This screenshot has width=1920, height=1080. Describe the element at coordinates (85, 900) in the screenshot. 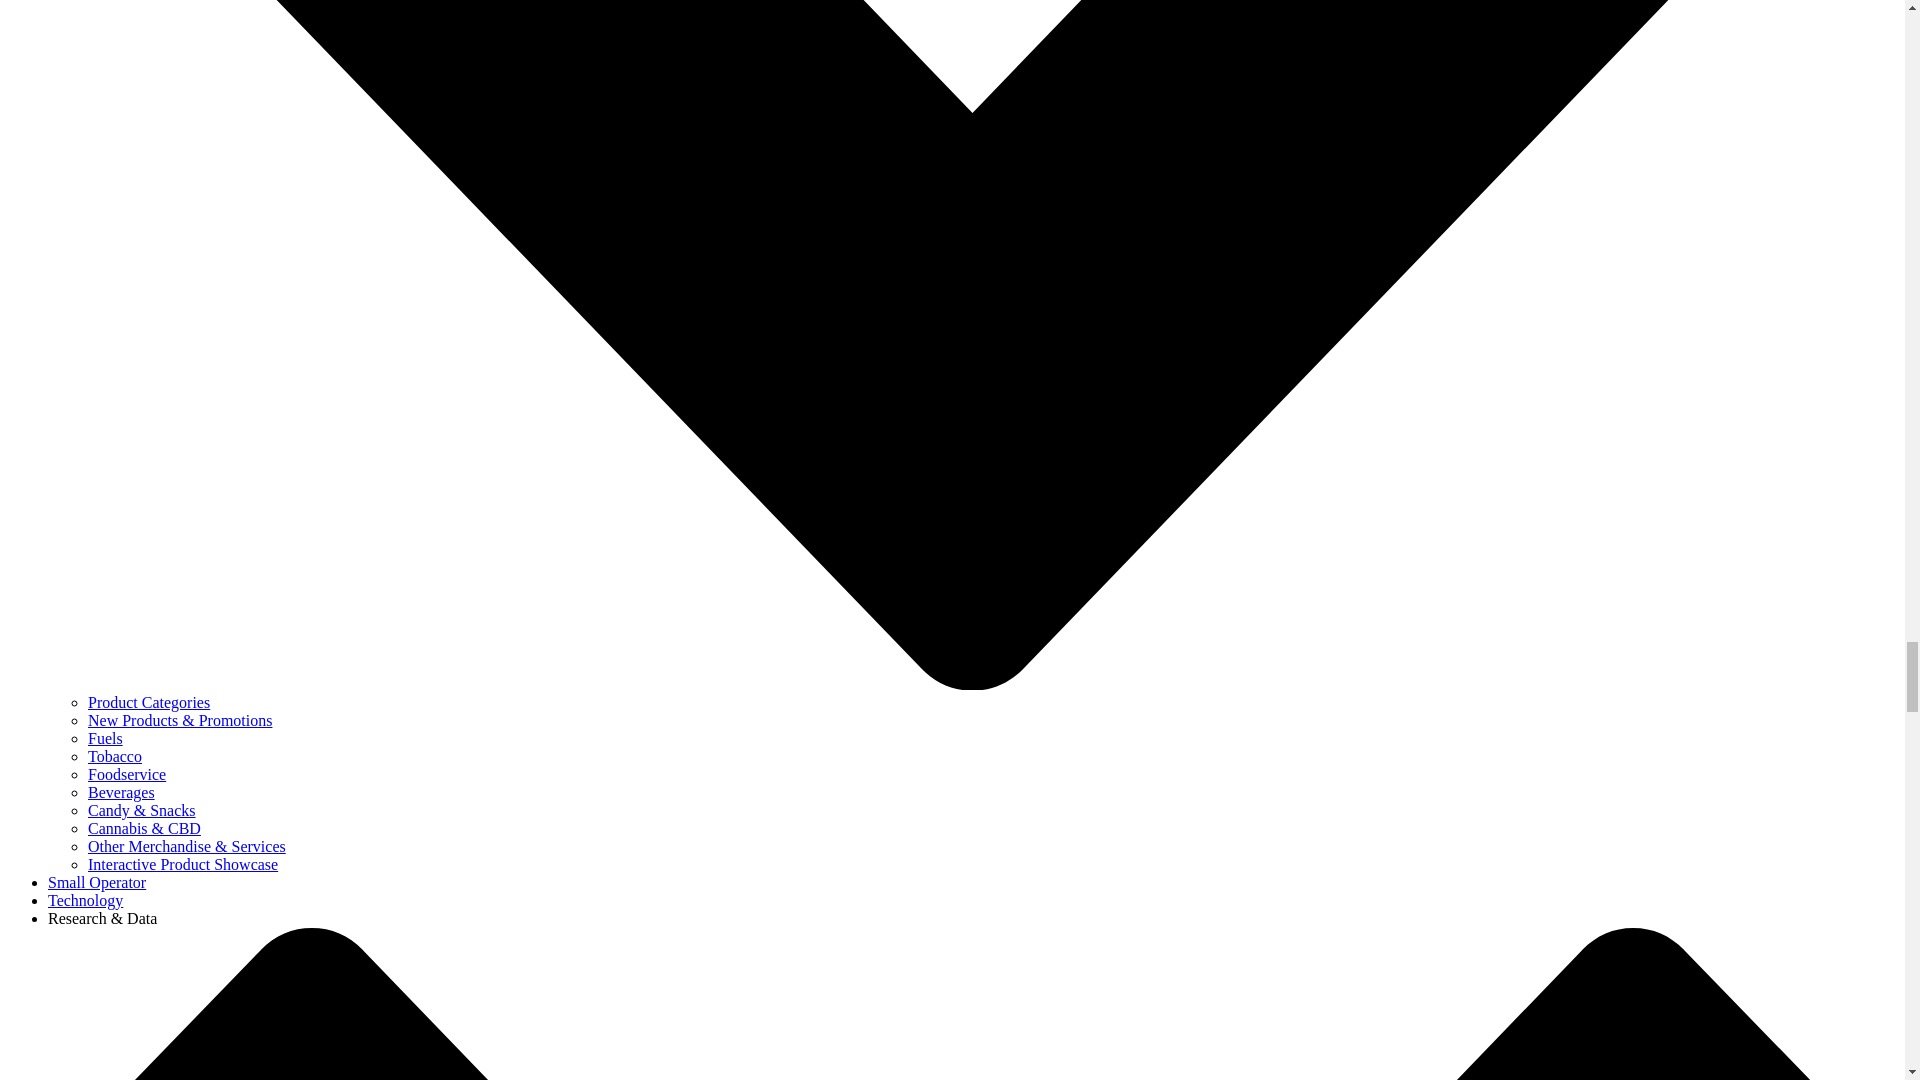

I see `Technology` at that location.